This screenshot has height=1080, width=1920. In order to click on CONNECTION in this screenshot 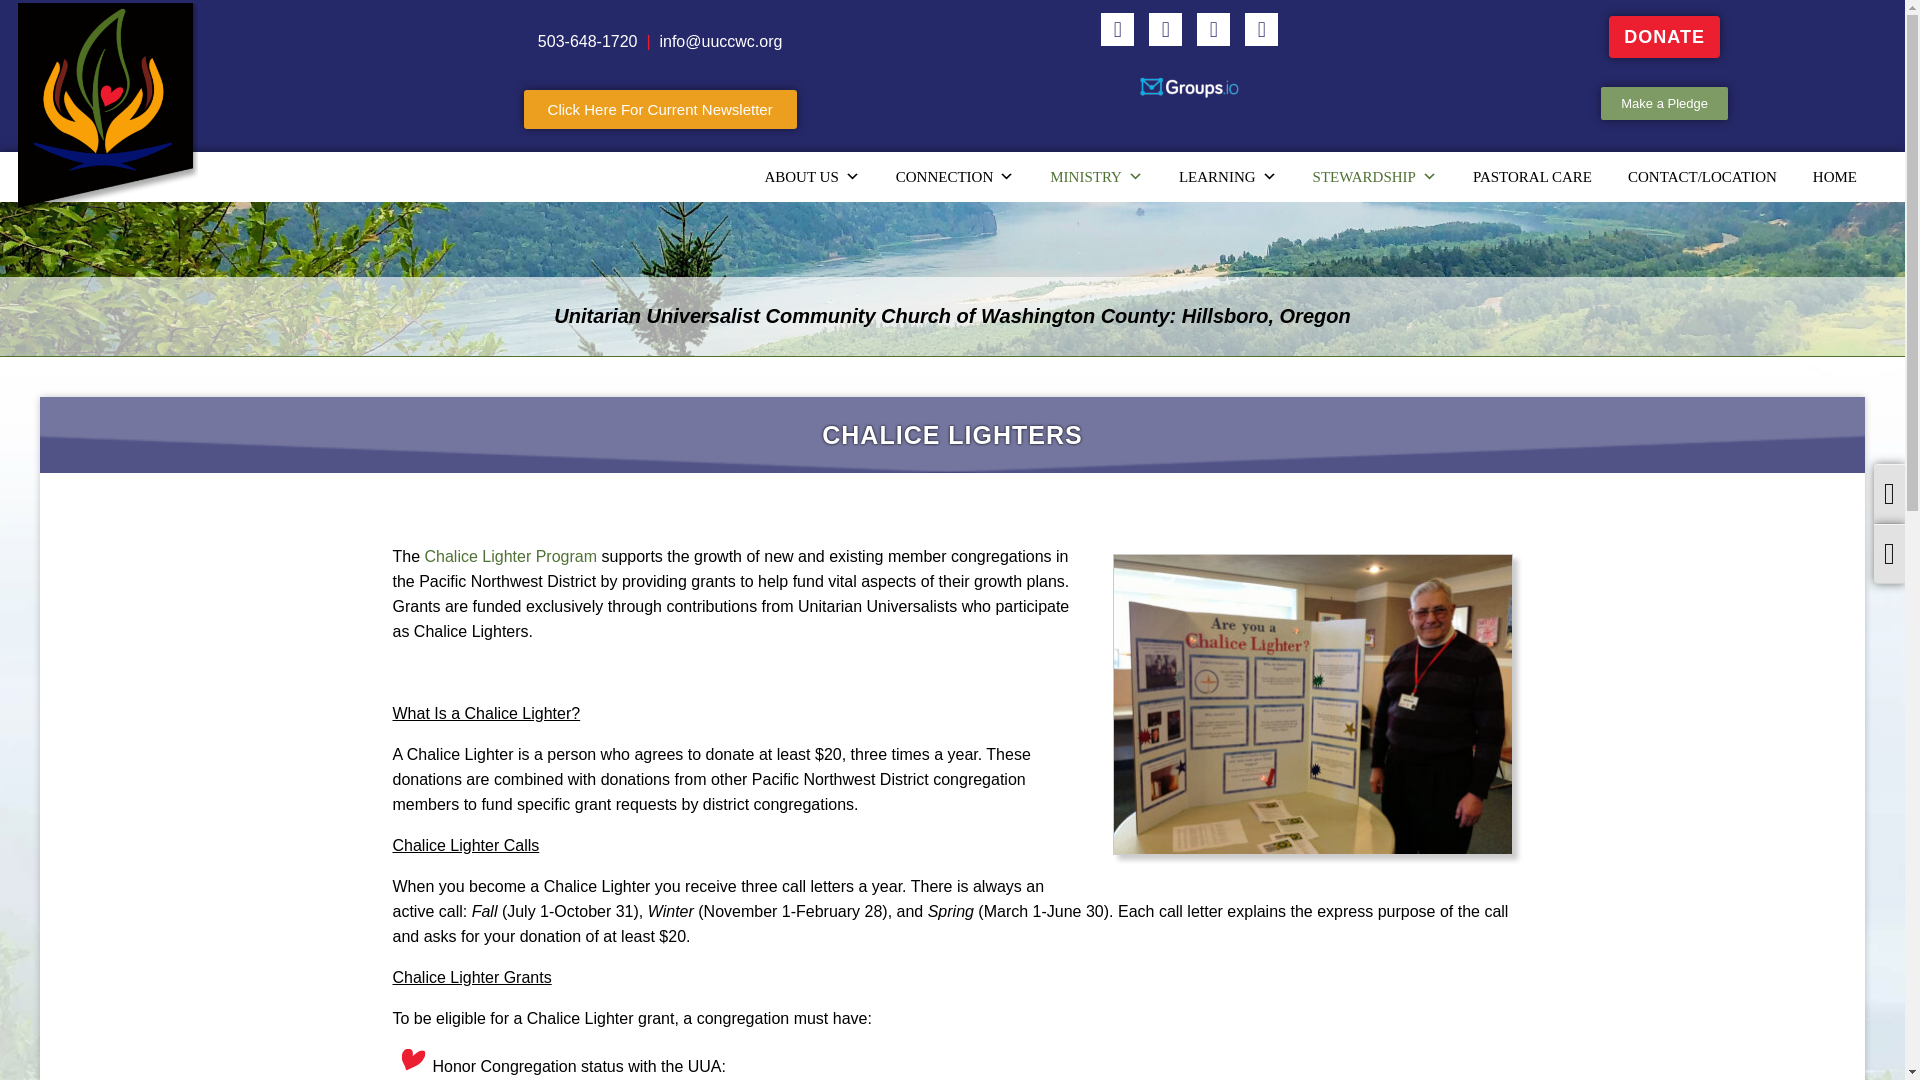, I will do `click(955, 176)`.